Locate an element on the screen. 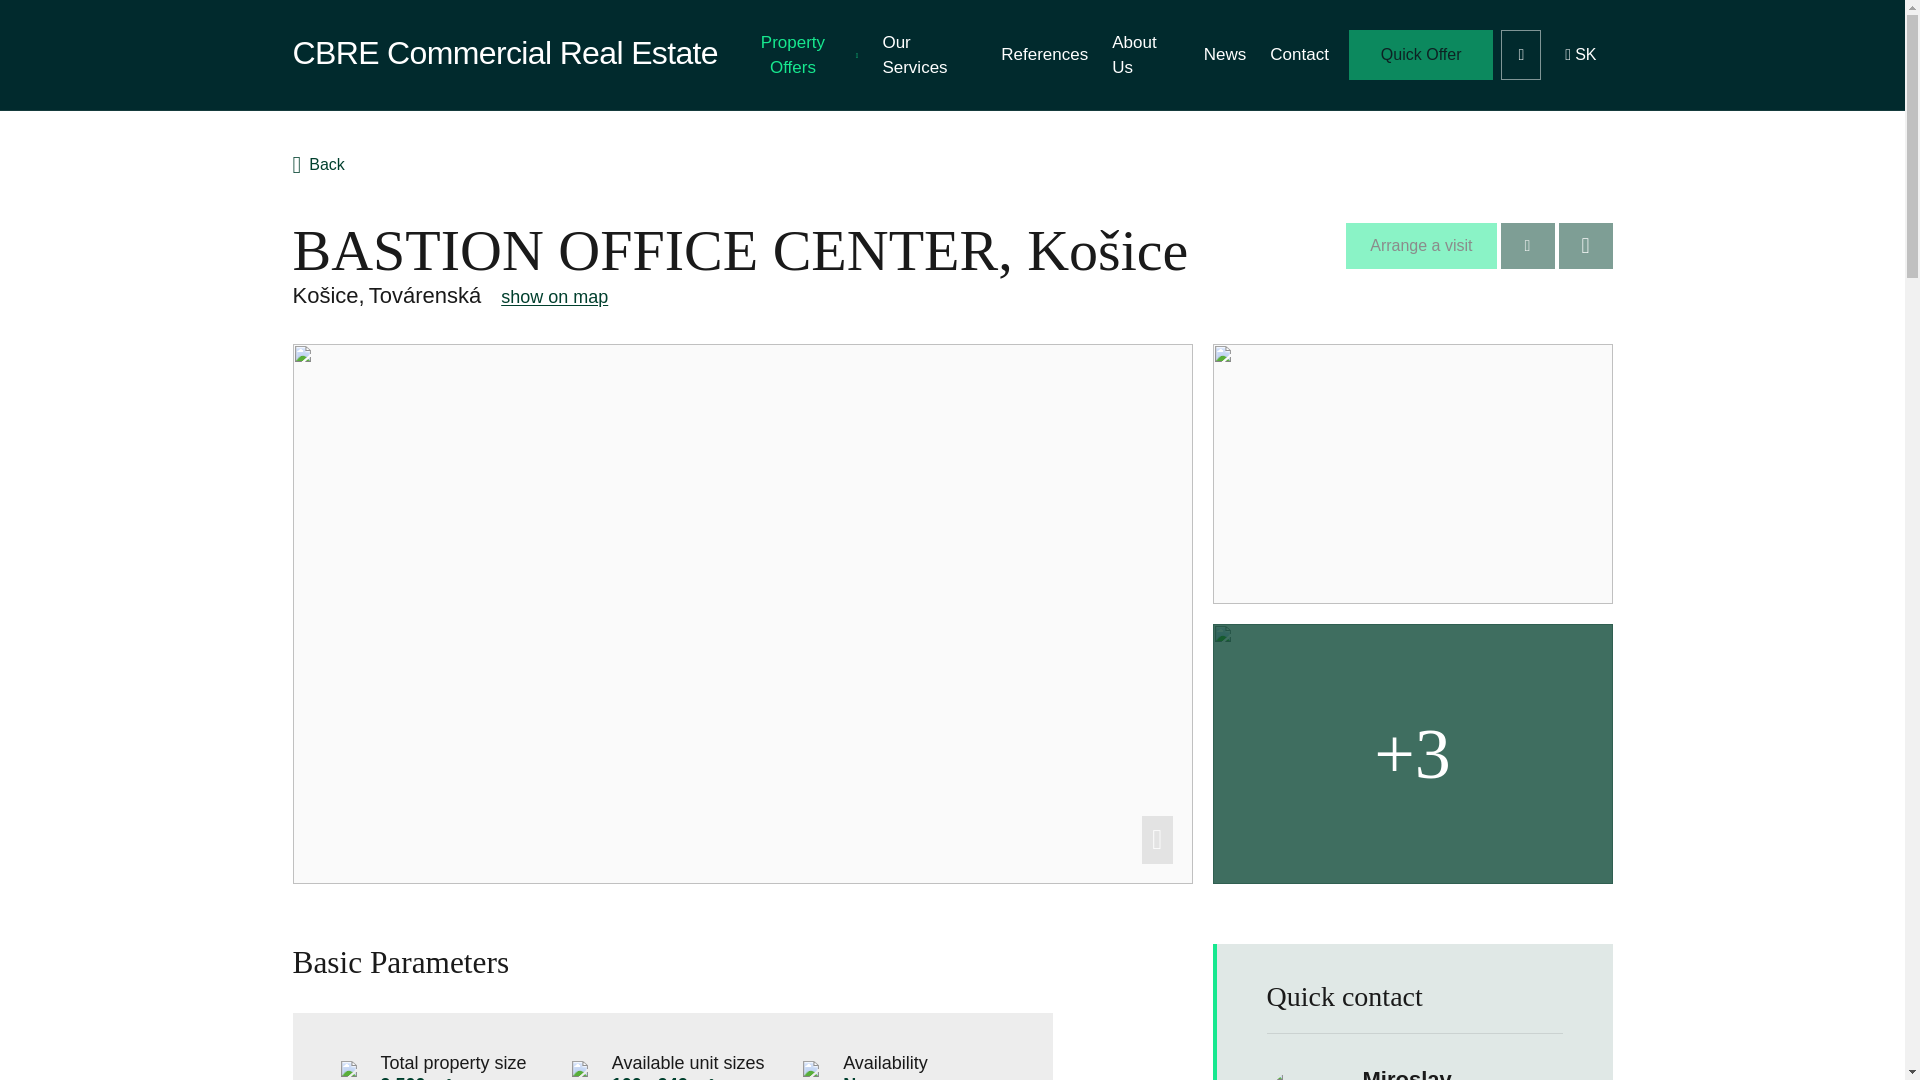  References is located at coordinates (1044, 55).